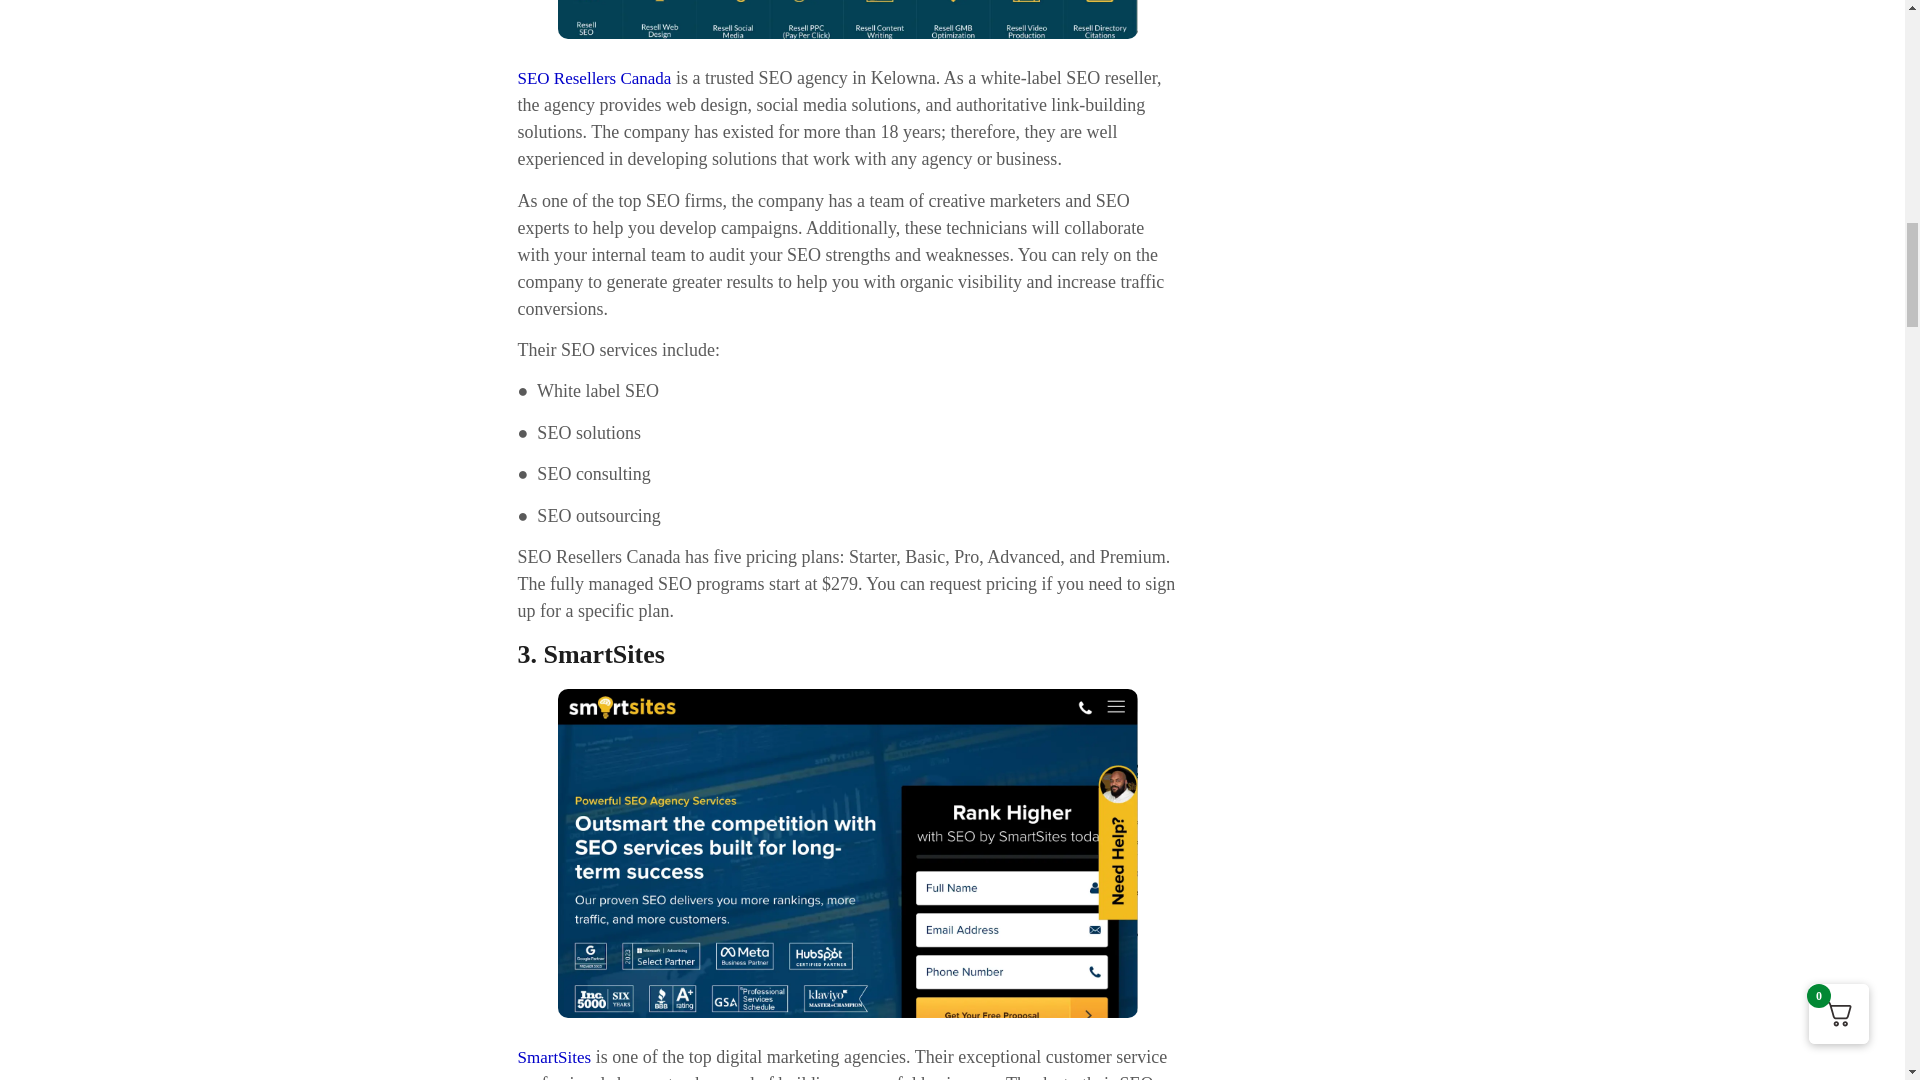  What do you see at coordinates (848, 20) in the screenshot?
I see `Best SEO Agencies in Kelowna 2` at bounding box center [848, 20].